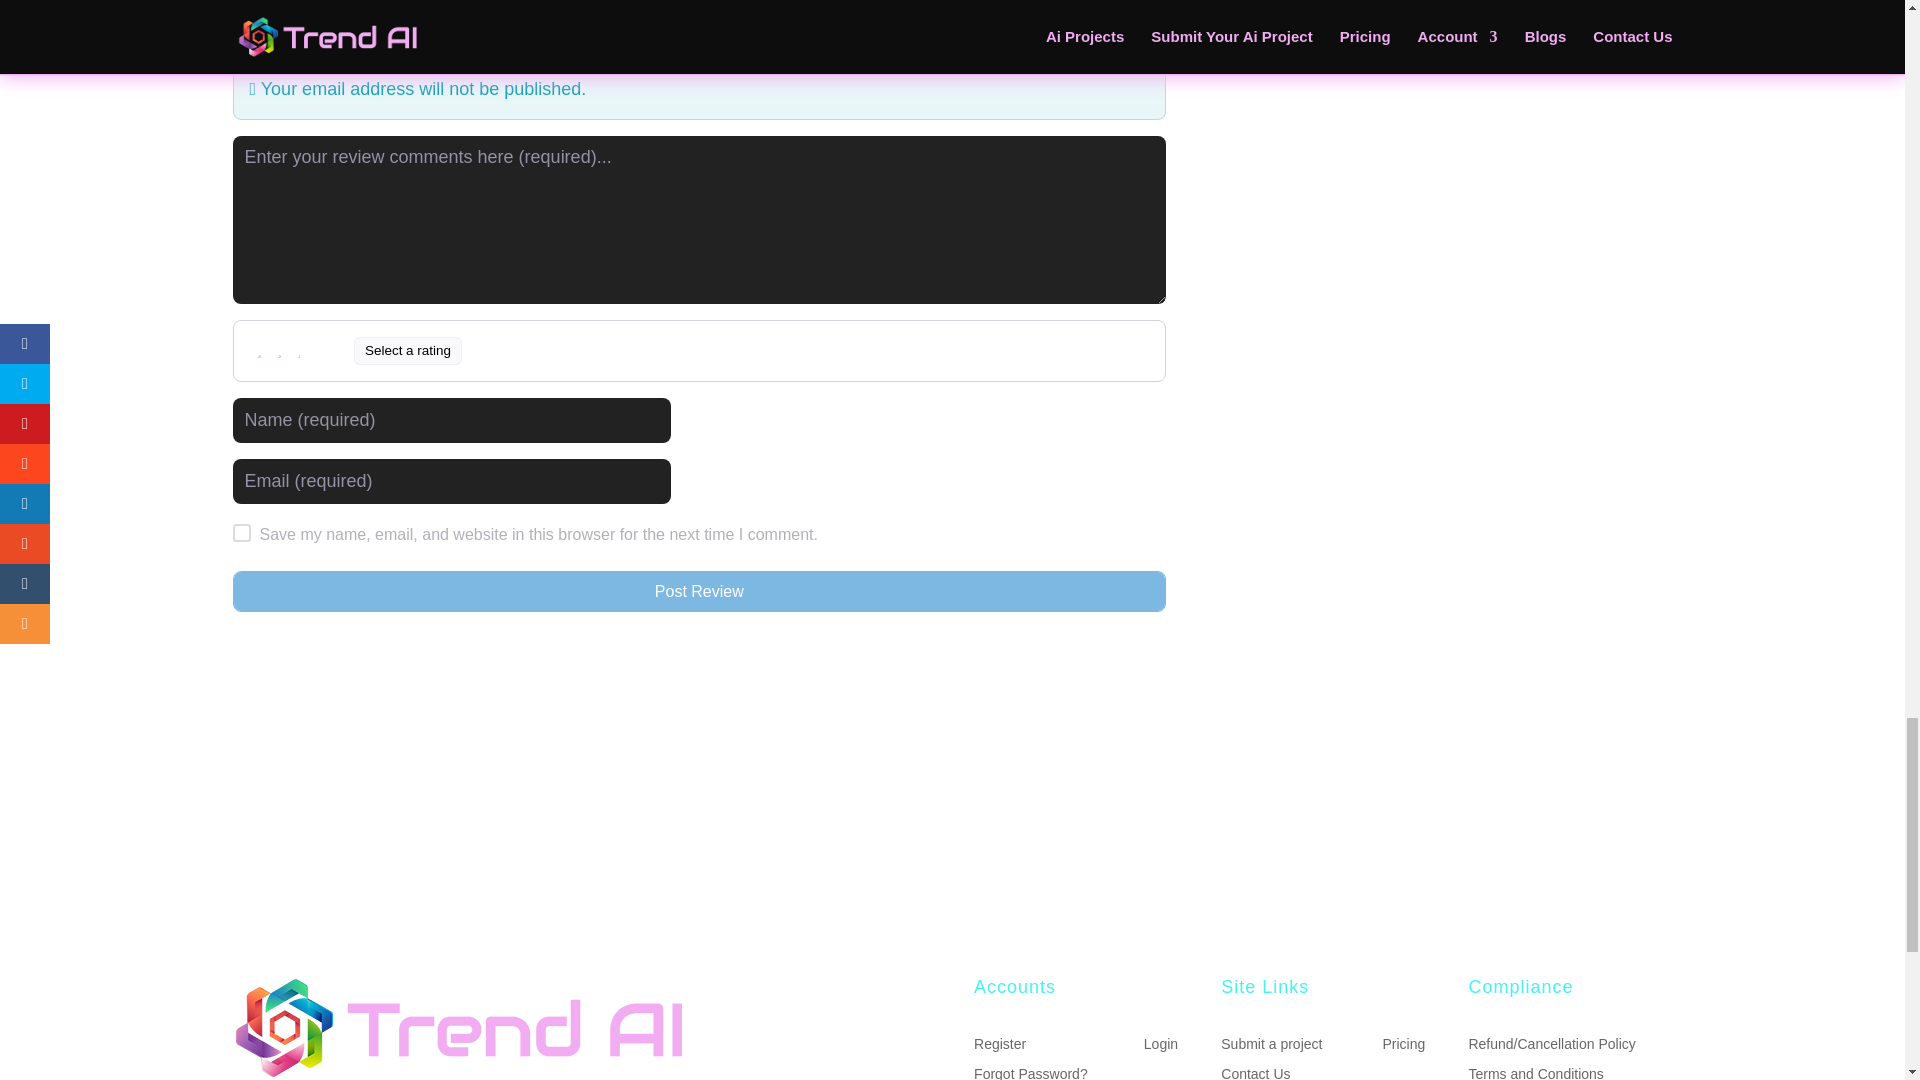 The image size is (1920, 1080). What do you see at coordinates (698, 591) in the screenshot?
I see `Post Review` at bounding box center [698, 591].